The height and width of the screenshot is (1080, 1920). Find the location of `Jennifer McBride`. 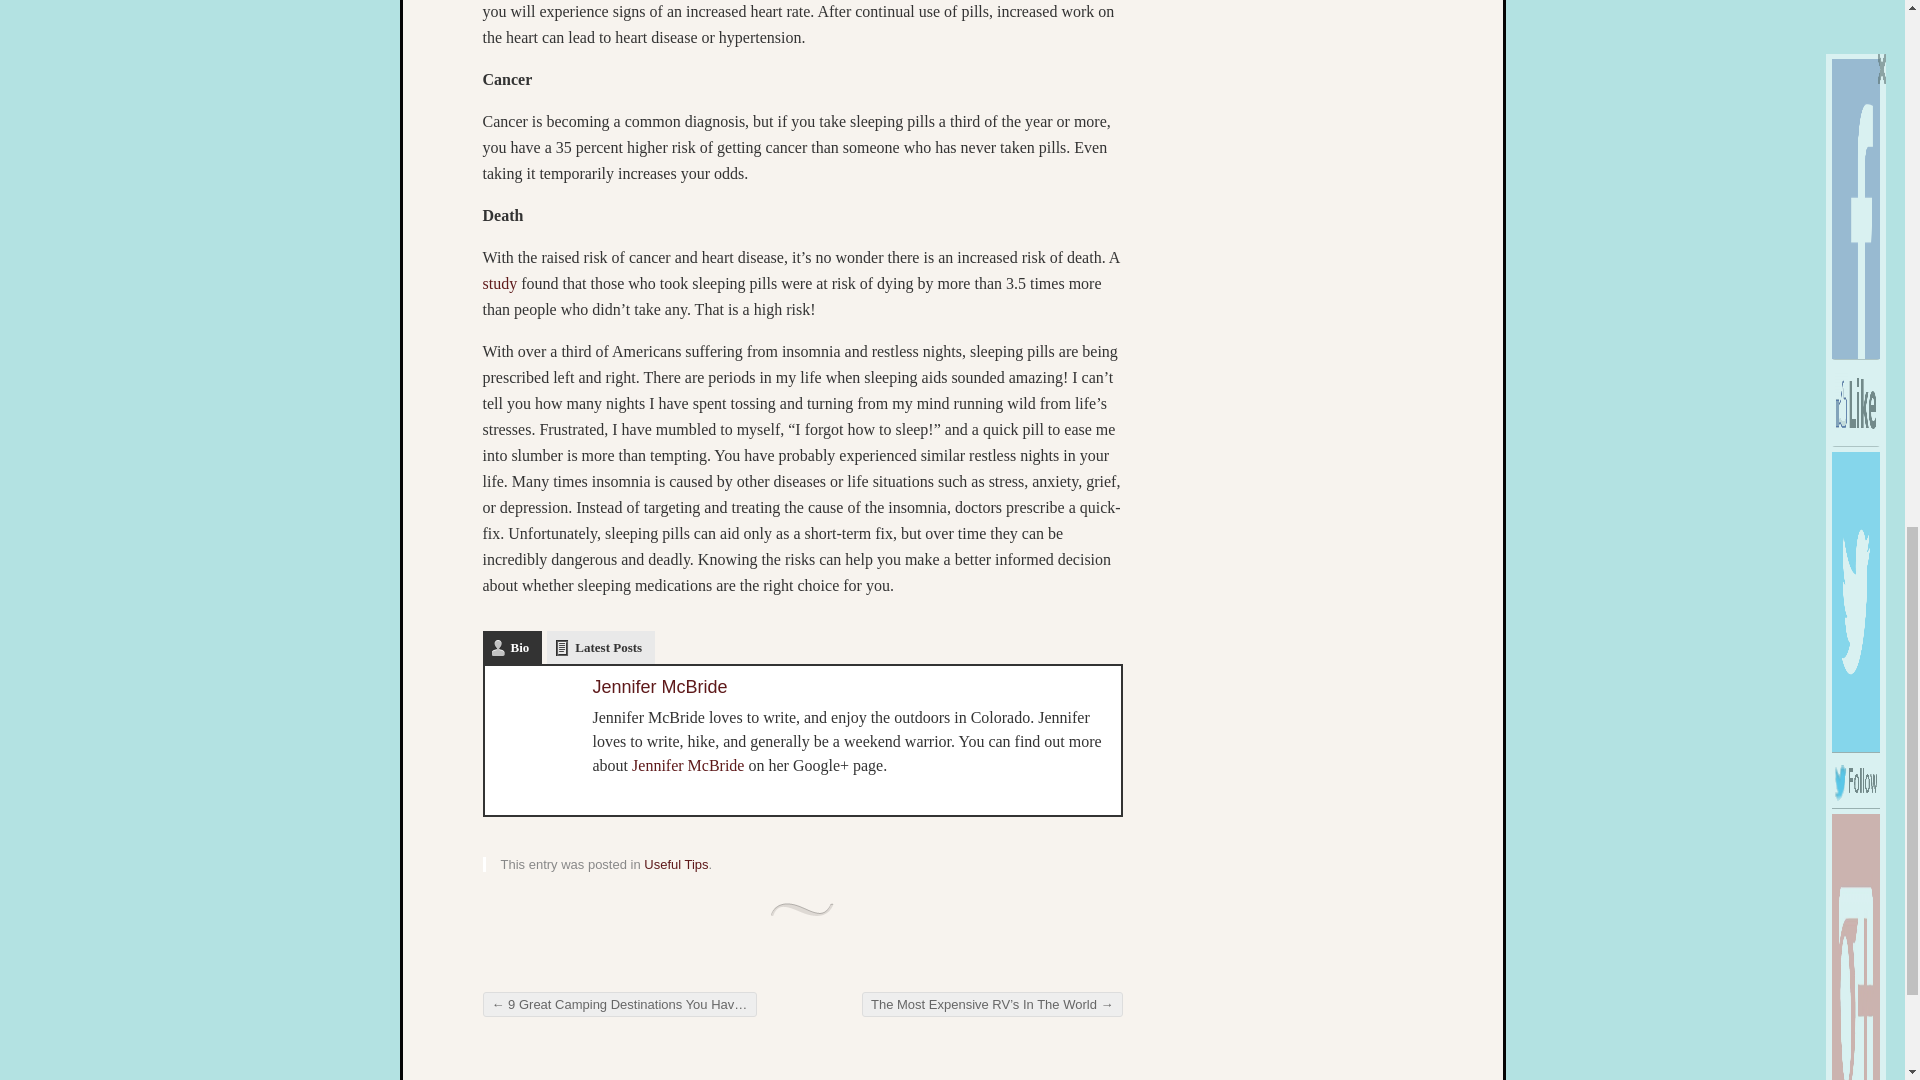

Jennifer McBride is located at coordinates (659, 686).